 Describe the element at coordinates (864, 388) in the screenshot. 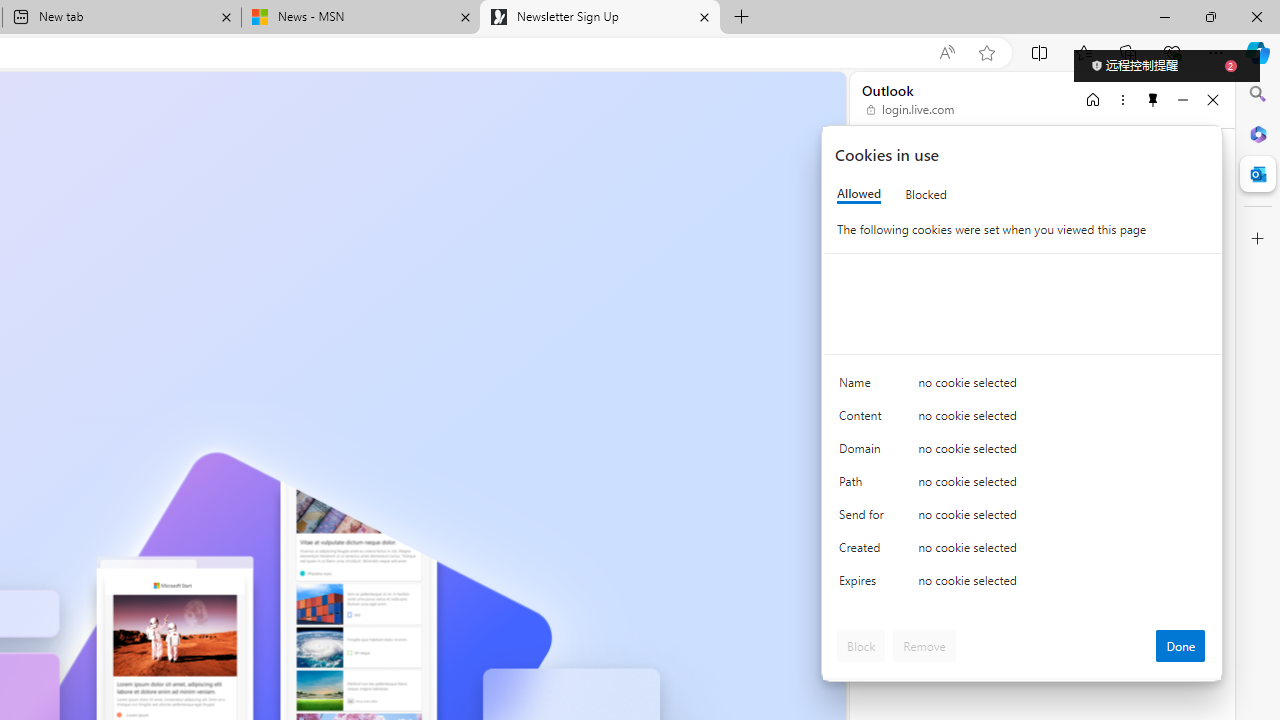

I see `Name` at that location.